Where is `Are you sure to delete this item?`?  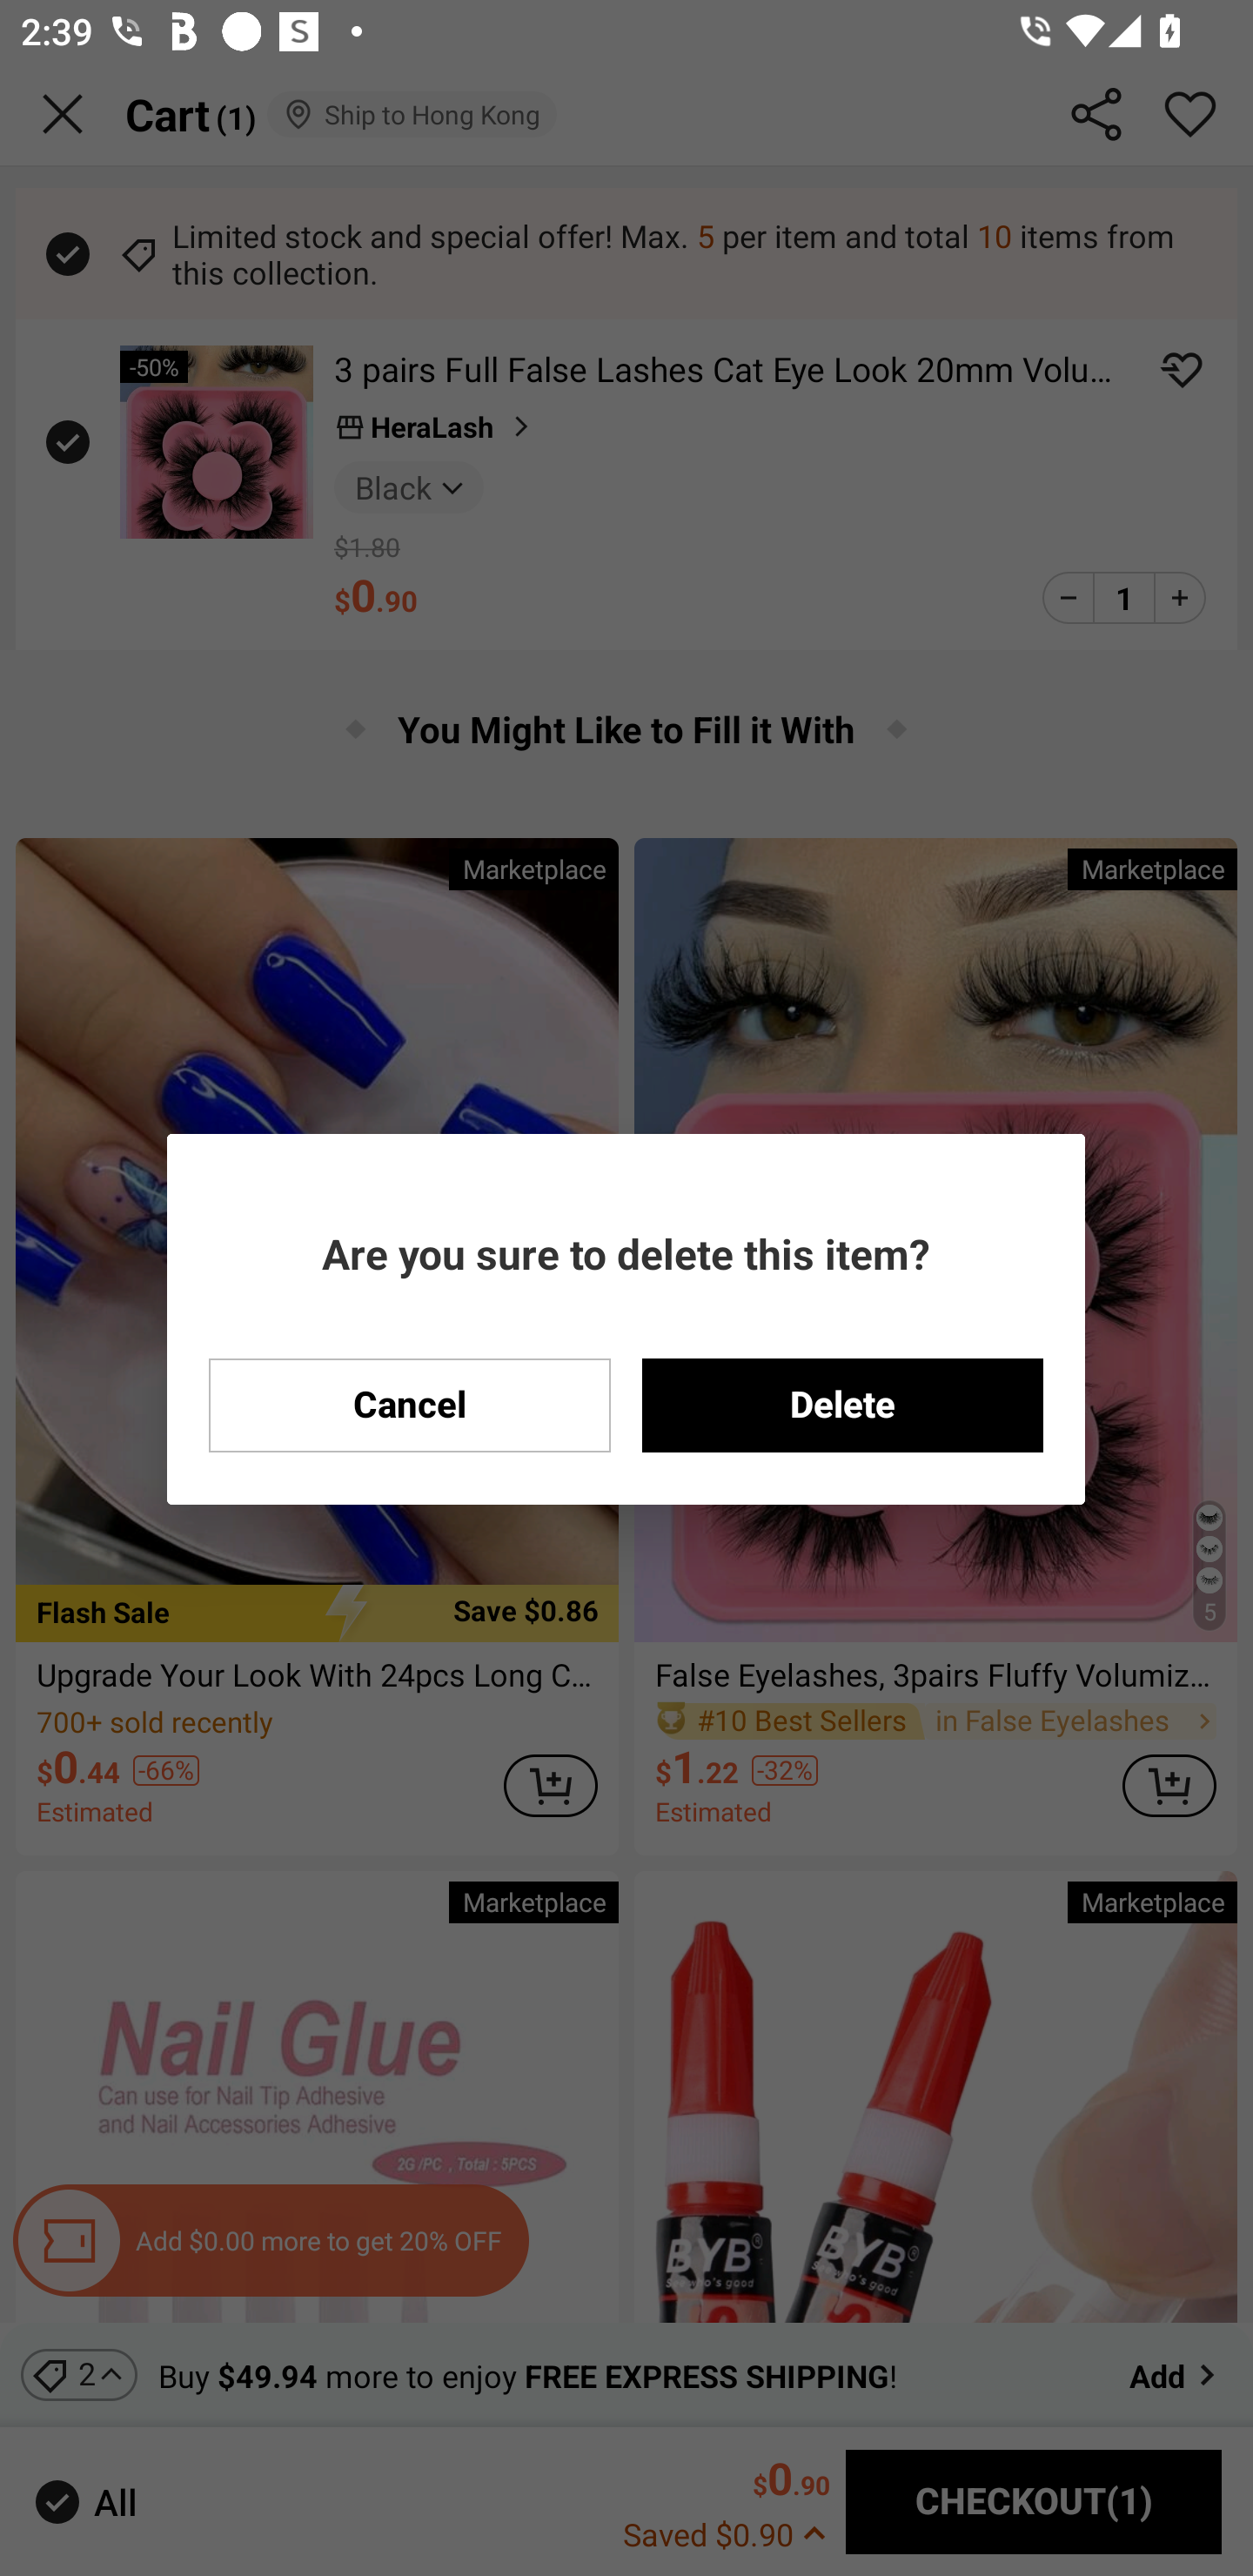 Are you sure to delete this item? is located at coordinates (626, 1254).